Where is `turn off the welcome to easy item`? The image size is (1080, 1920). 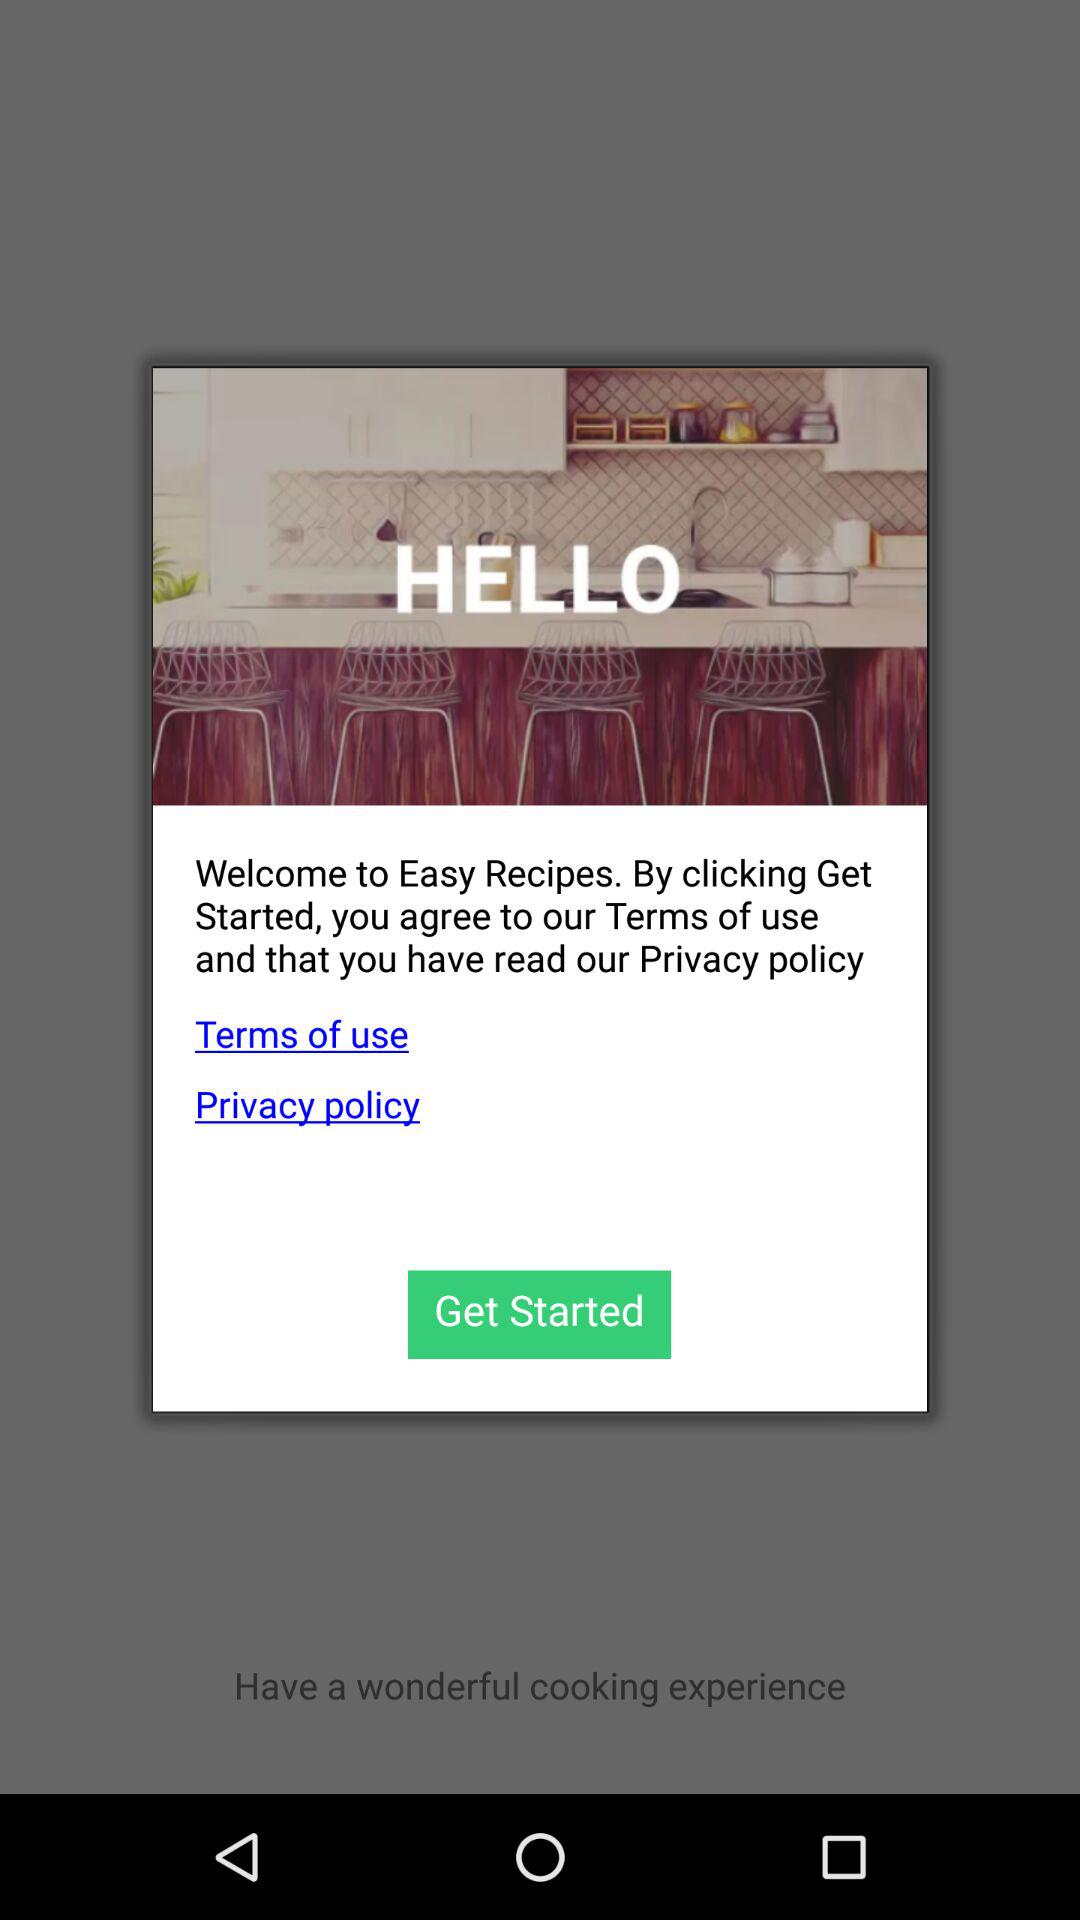
turn off the welcome to easy item is located at coordinates (518, 898).